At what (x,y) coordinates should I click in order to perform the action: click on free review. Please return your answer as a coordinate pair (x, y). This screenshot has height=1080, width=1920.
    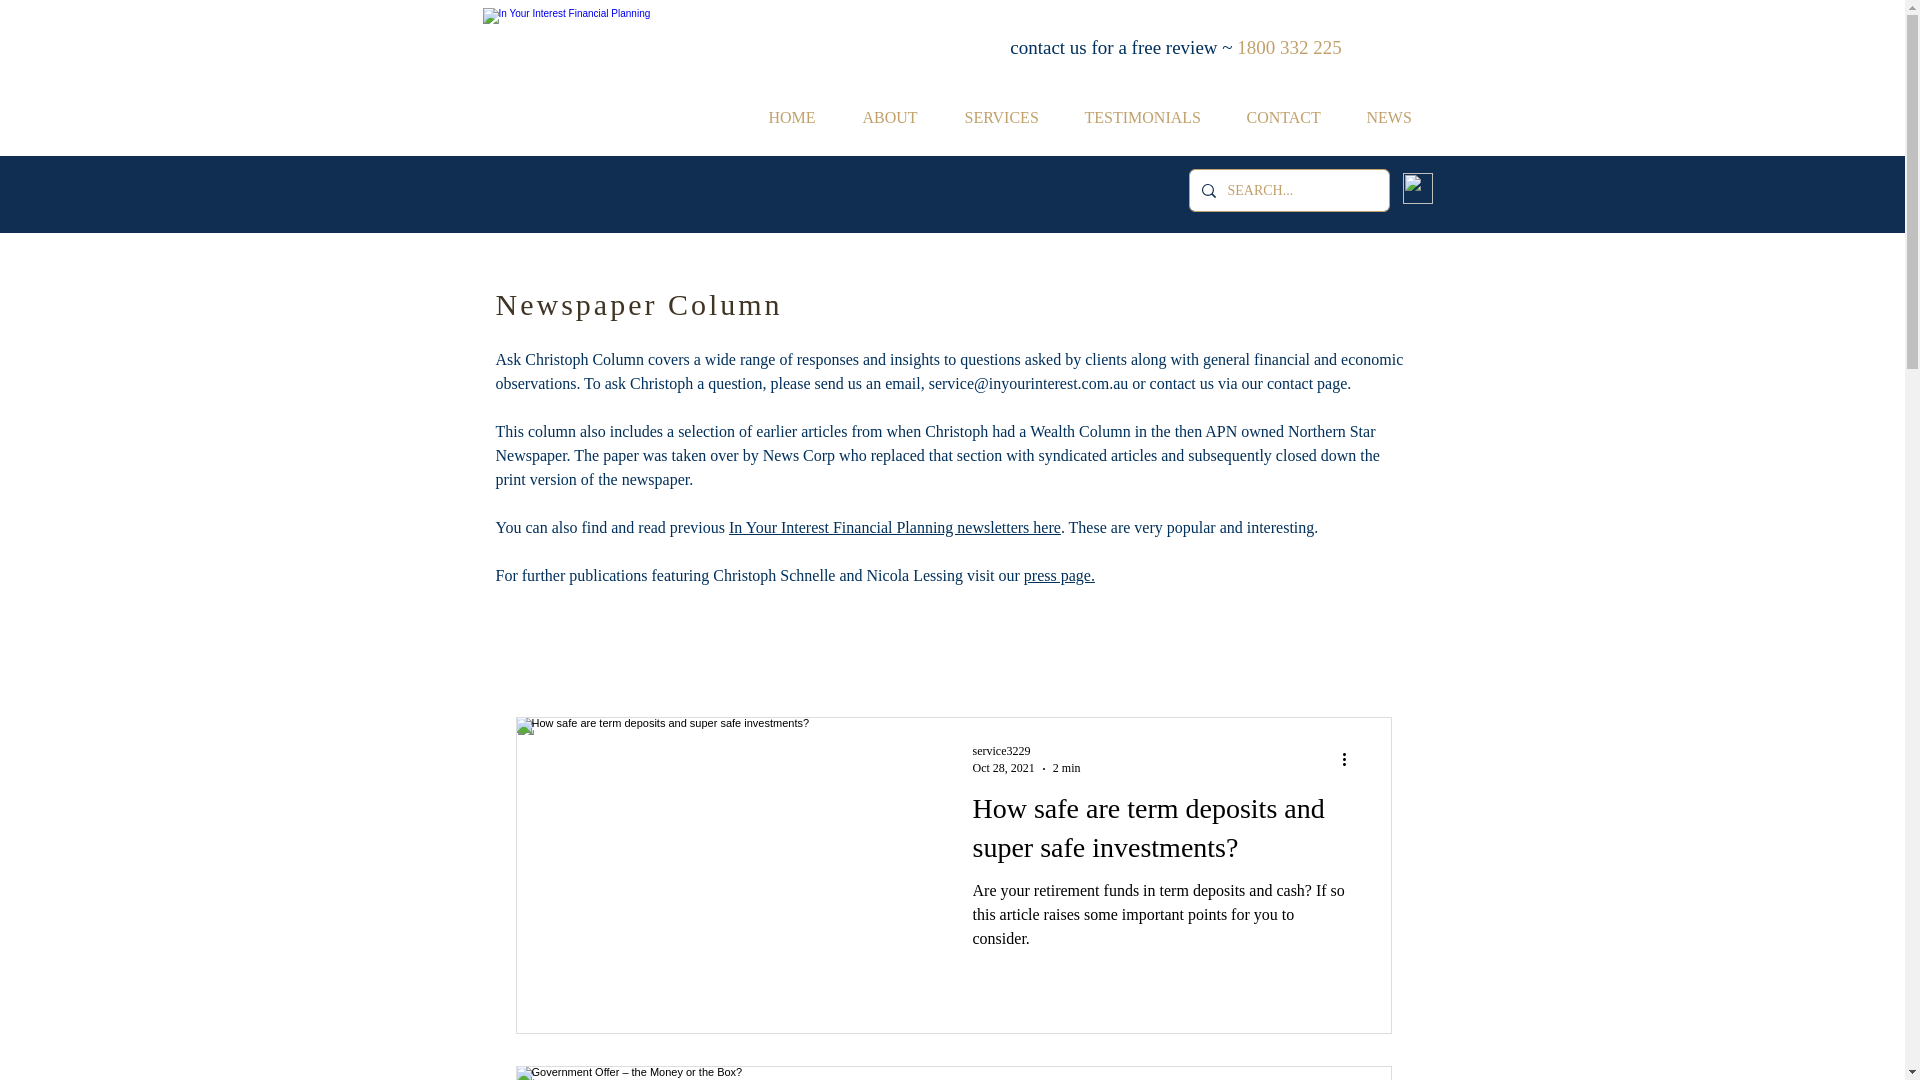
    Looking at the image, I should click on (1175, 48).